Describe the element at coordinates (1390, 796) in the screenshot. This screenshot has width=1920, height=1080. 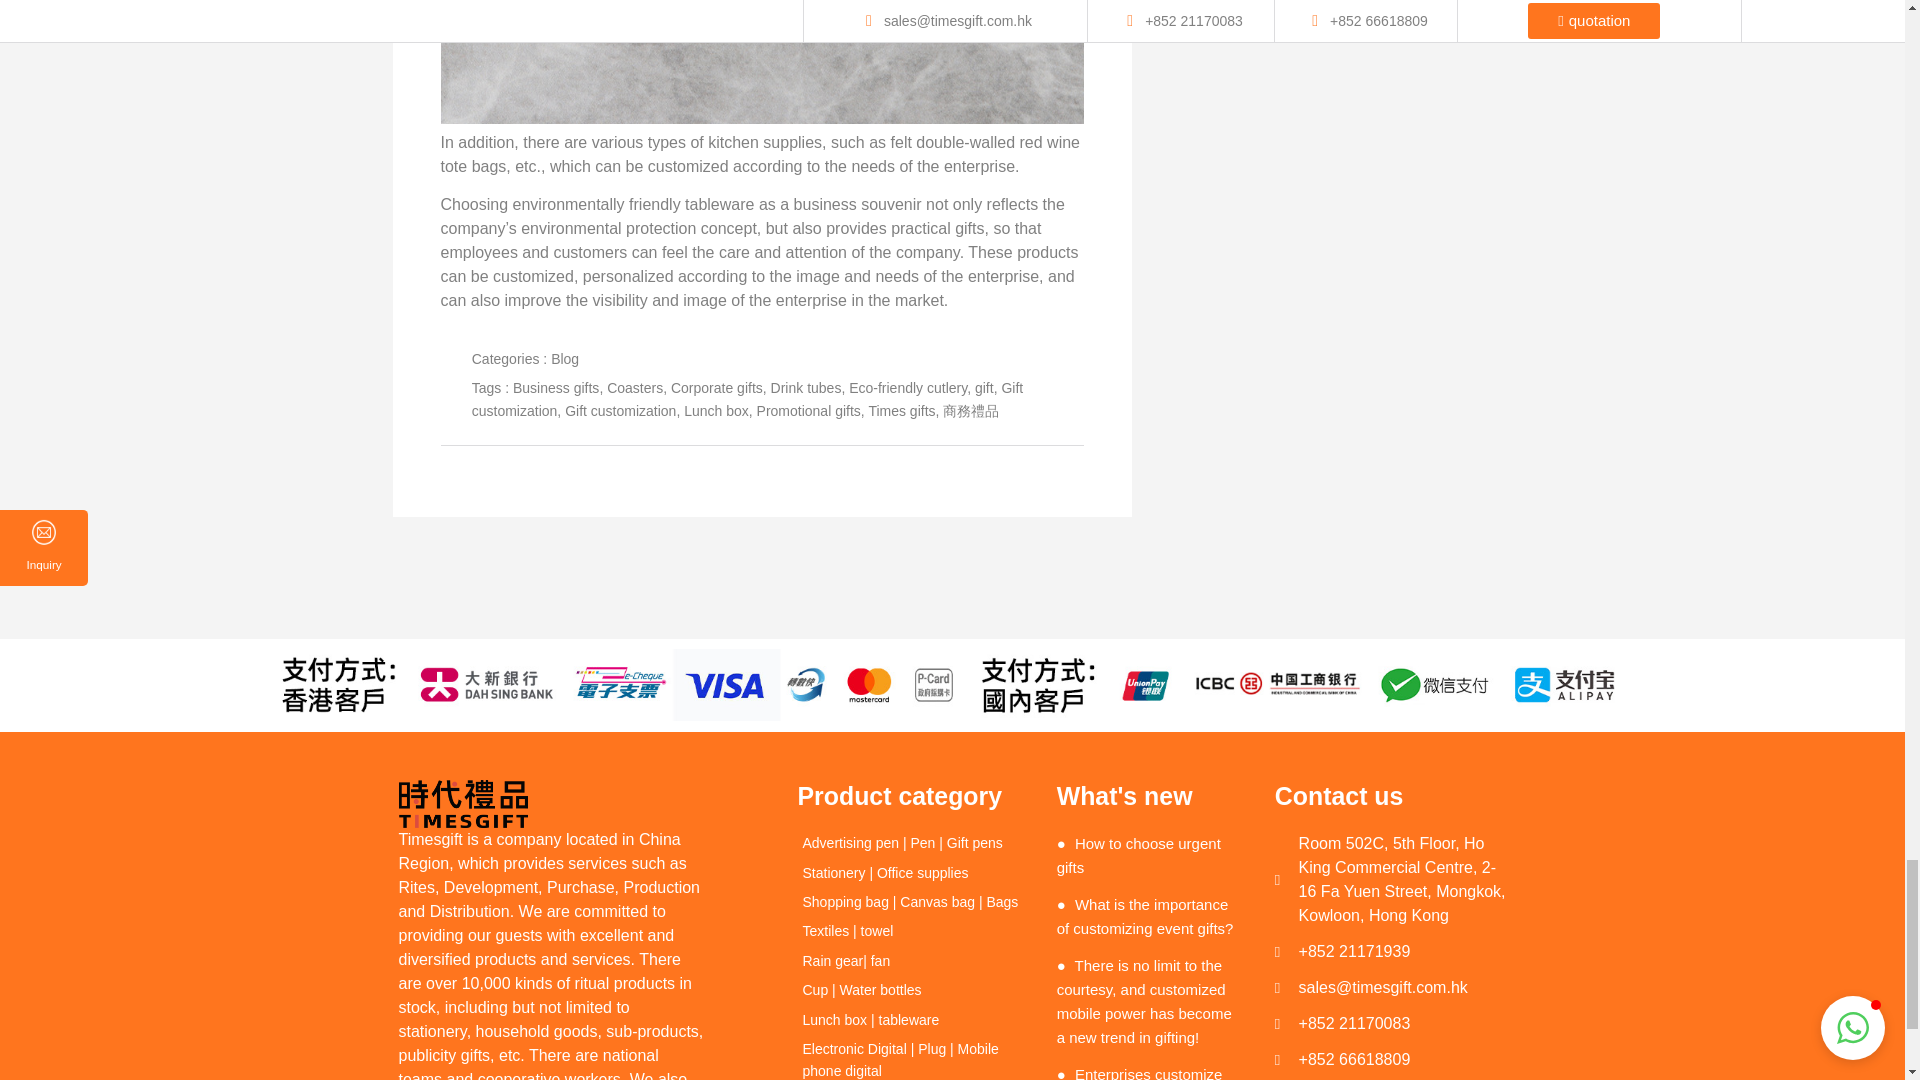
I see `Contact us` at that location.